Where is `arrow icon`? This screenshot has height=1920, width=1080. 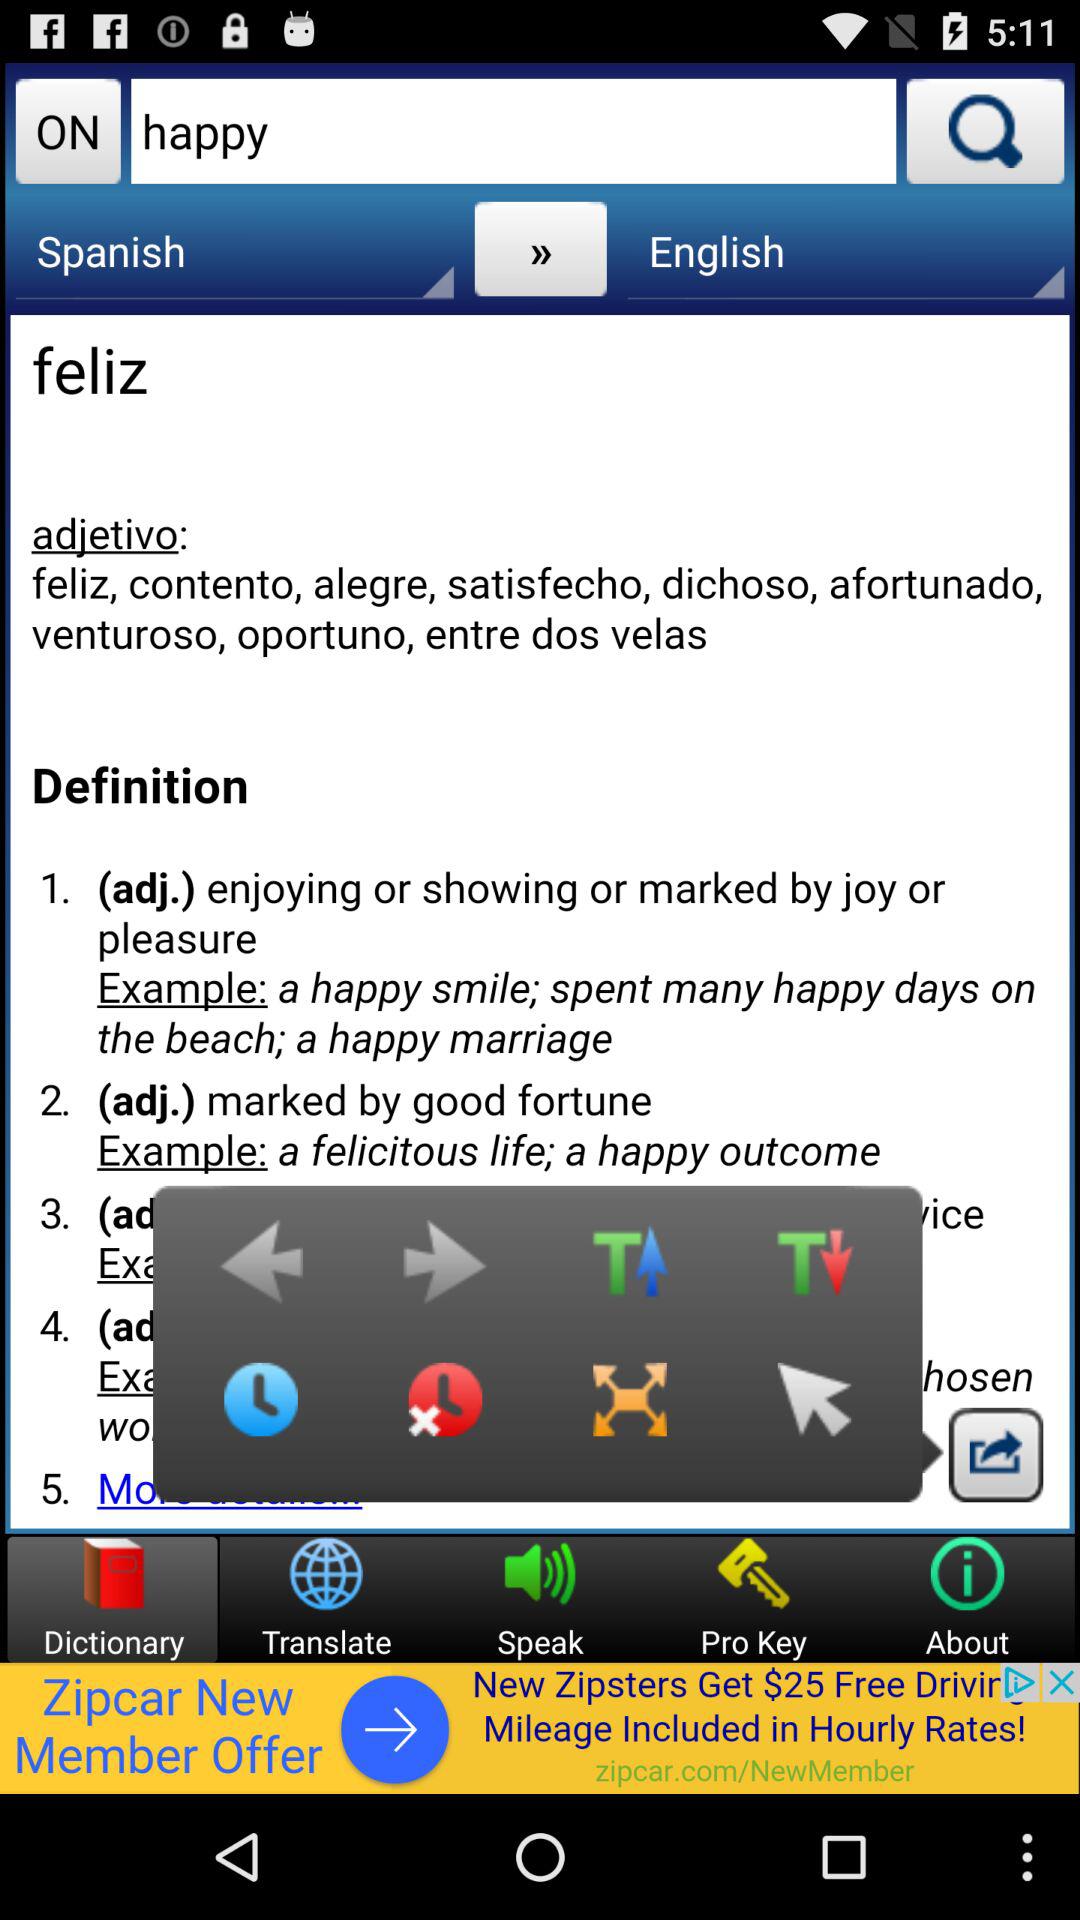
arrow icon is located at coordinates (814, 1415).